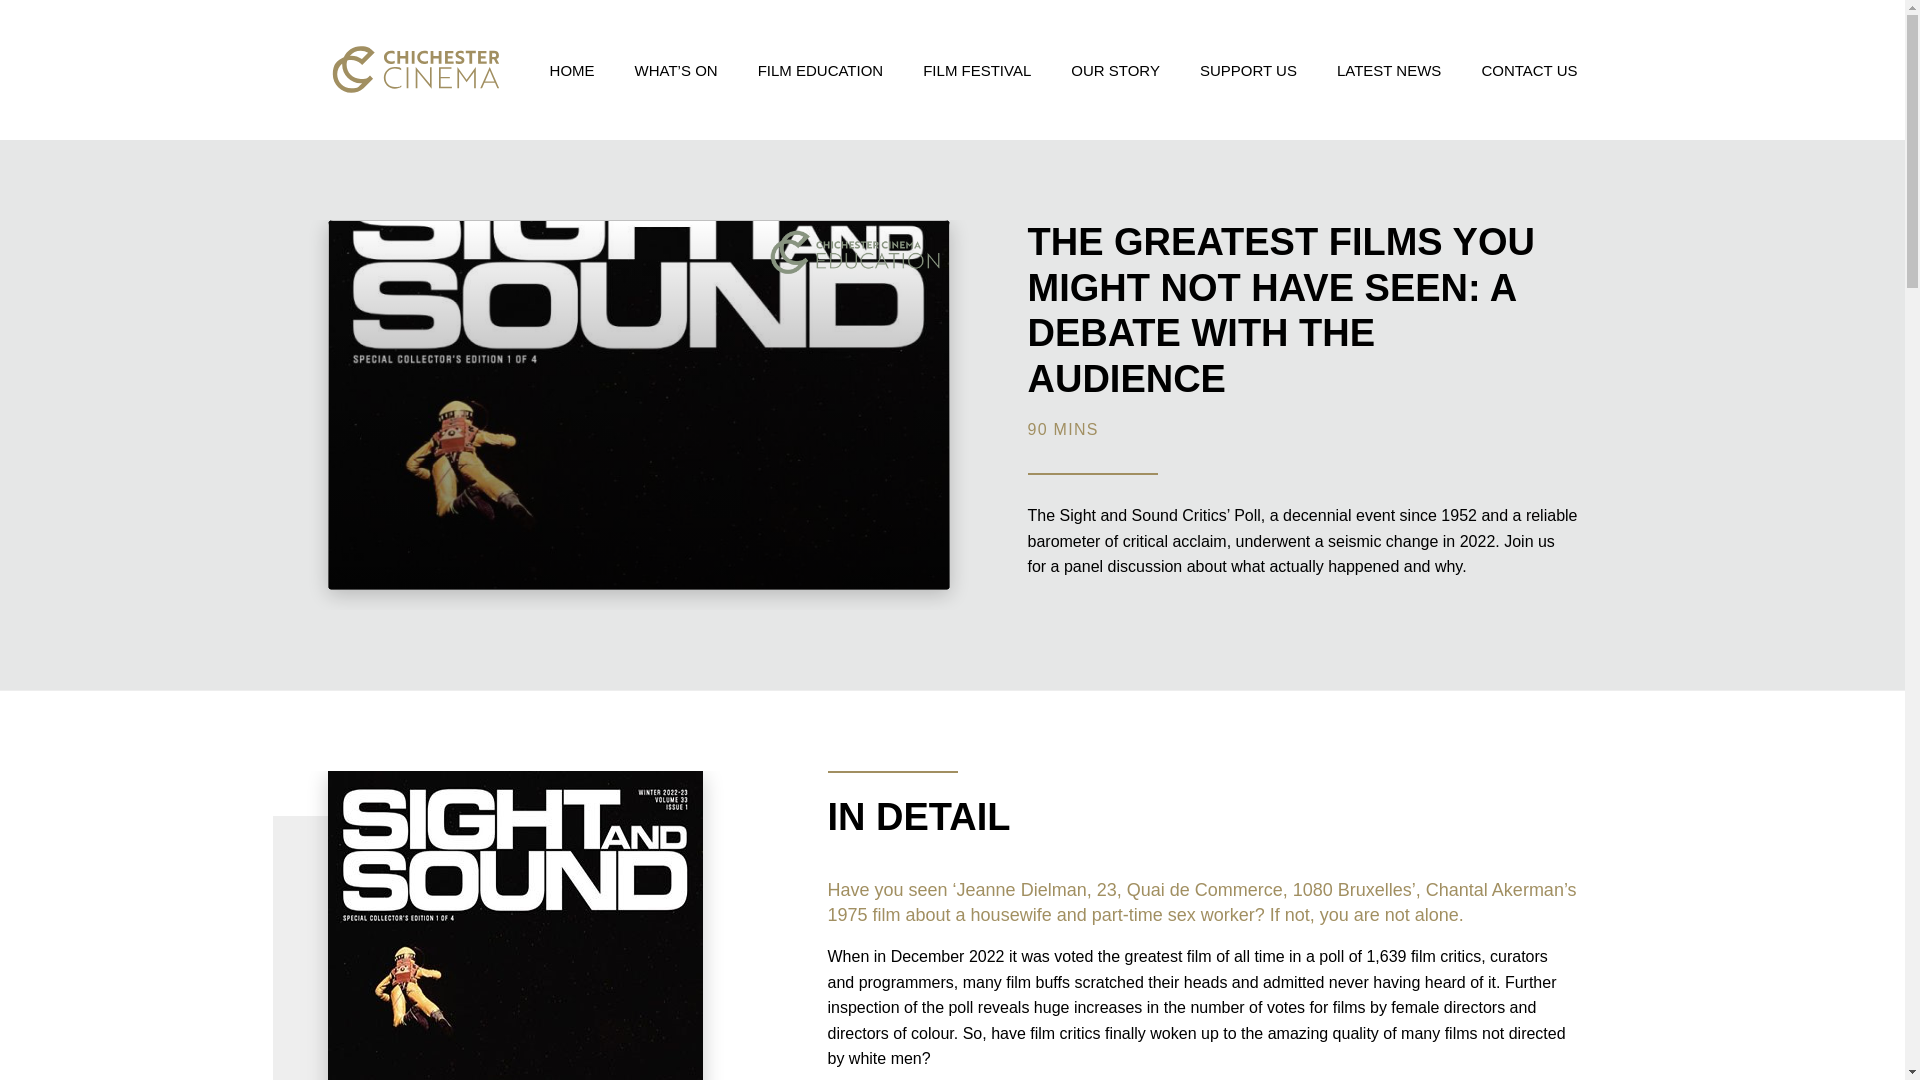  What do you see at coordinates (977, 69) in the screenshot?
I see `FILM FESTIVAL` at bounding box center [977, 69].